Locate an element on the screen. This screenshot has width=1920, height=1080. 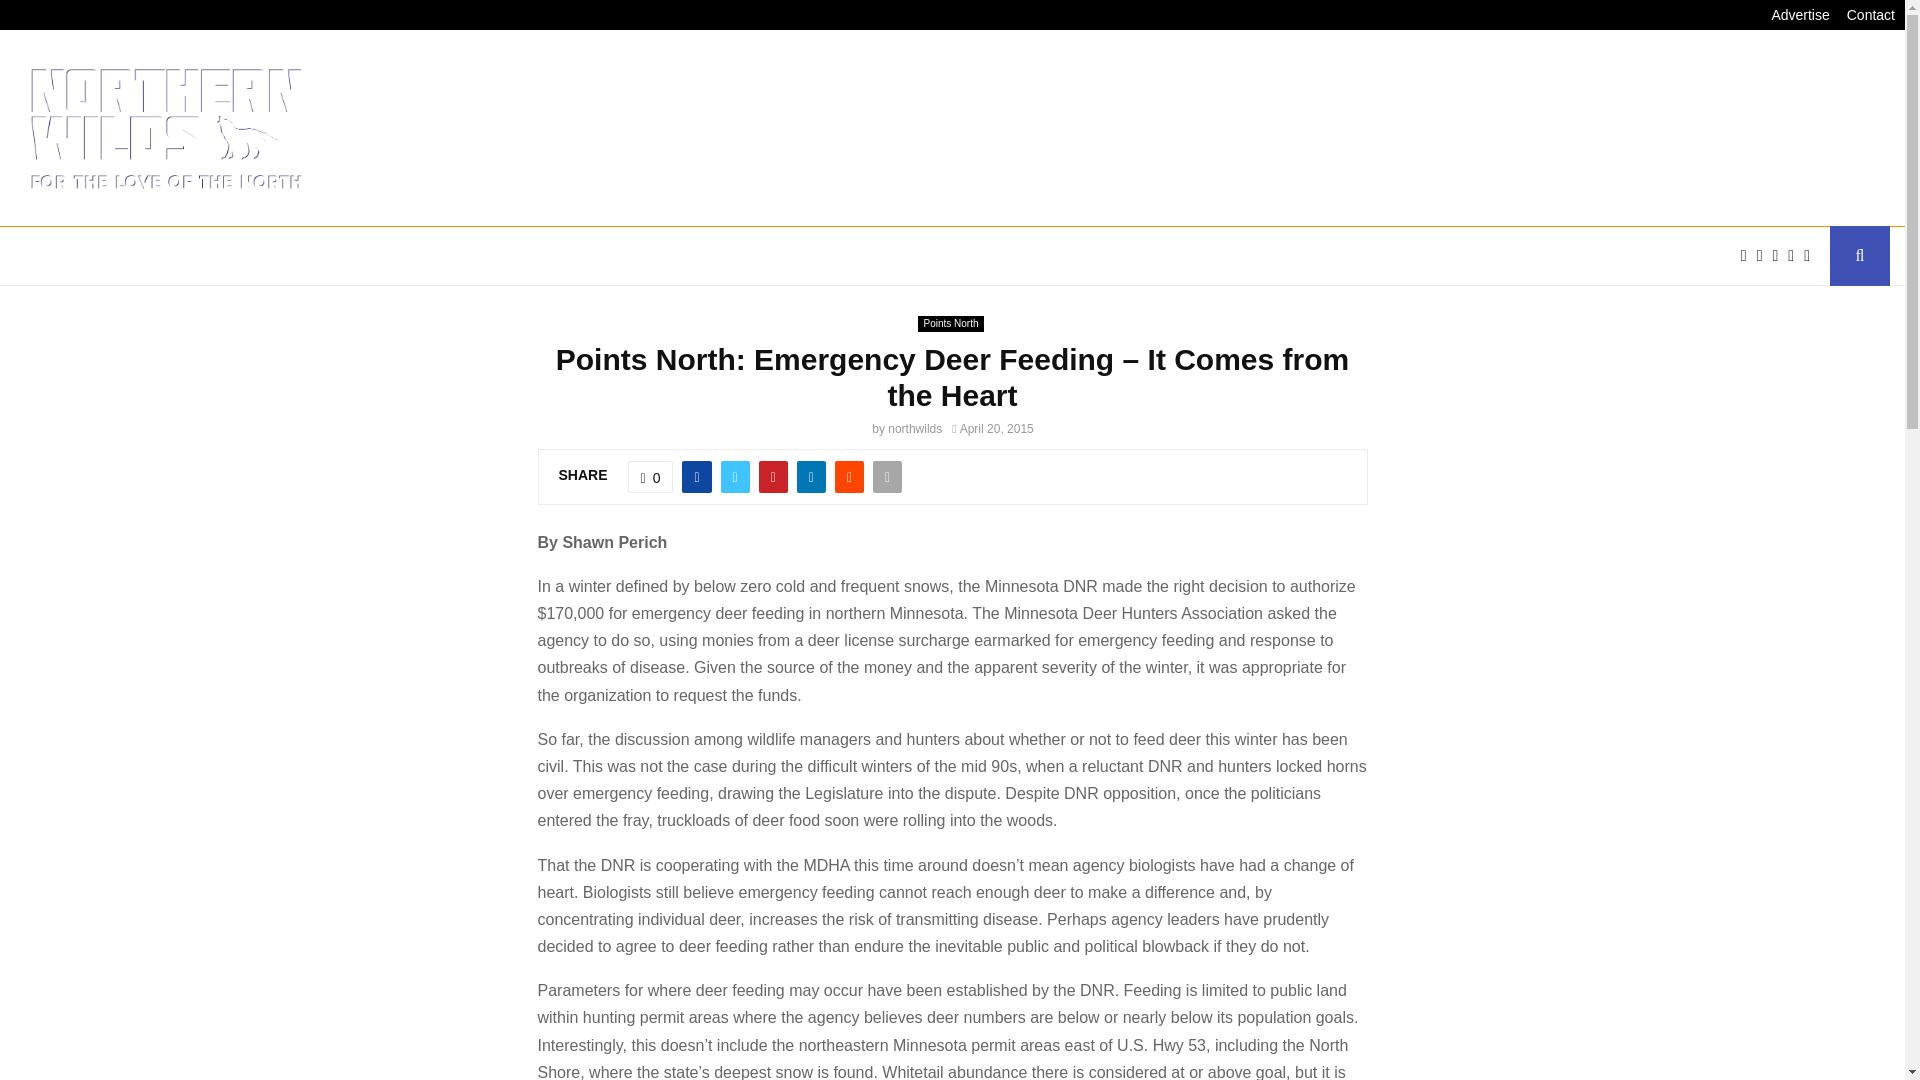
Advertise is located at coordinates (1800, 15).